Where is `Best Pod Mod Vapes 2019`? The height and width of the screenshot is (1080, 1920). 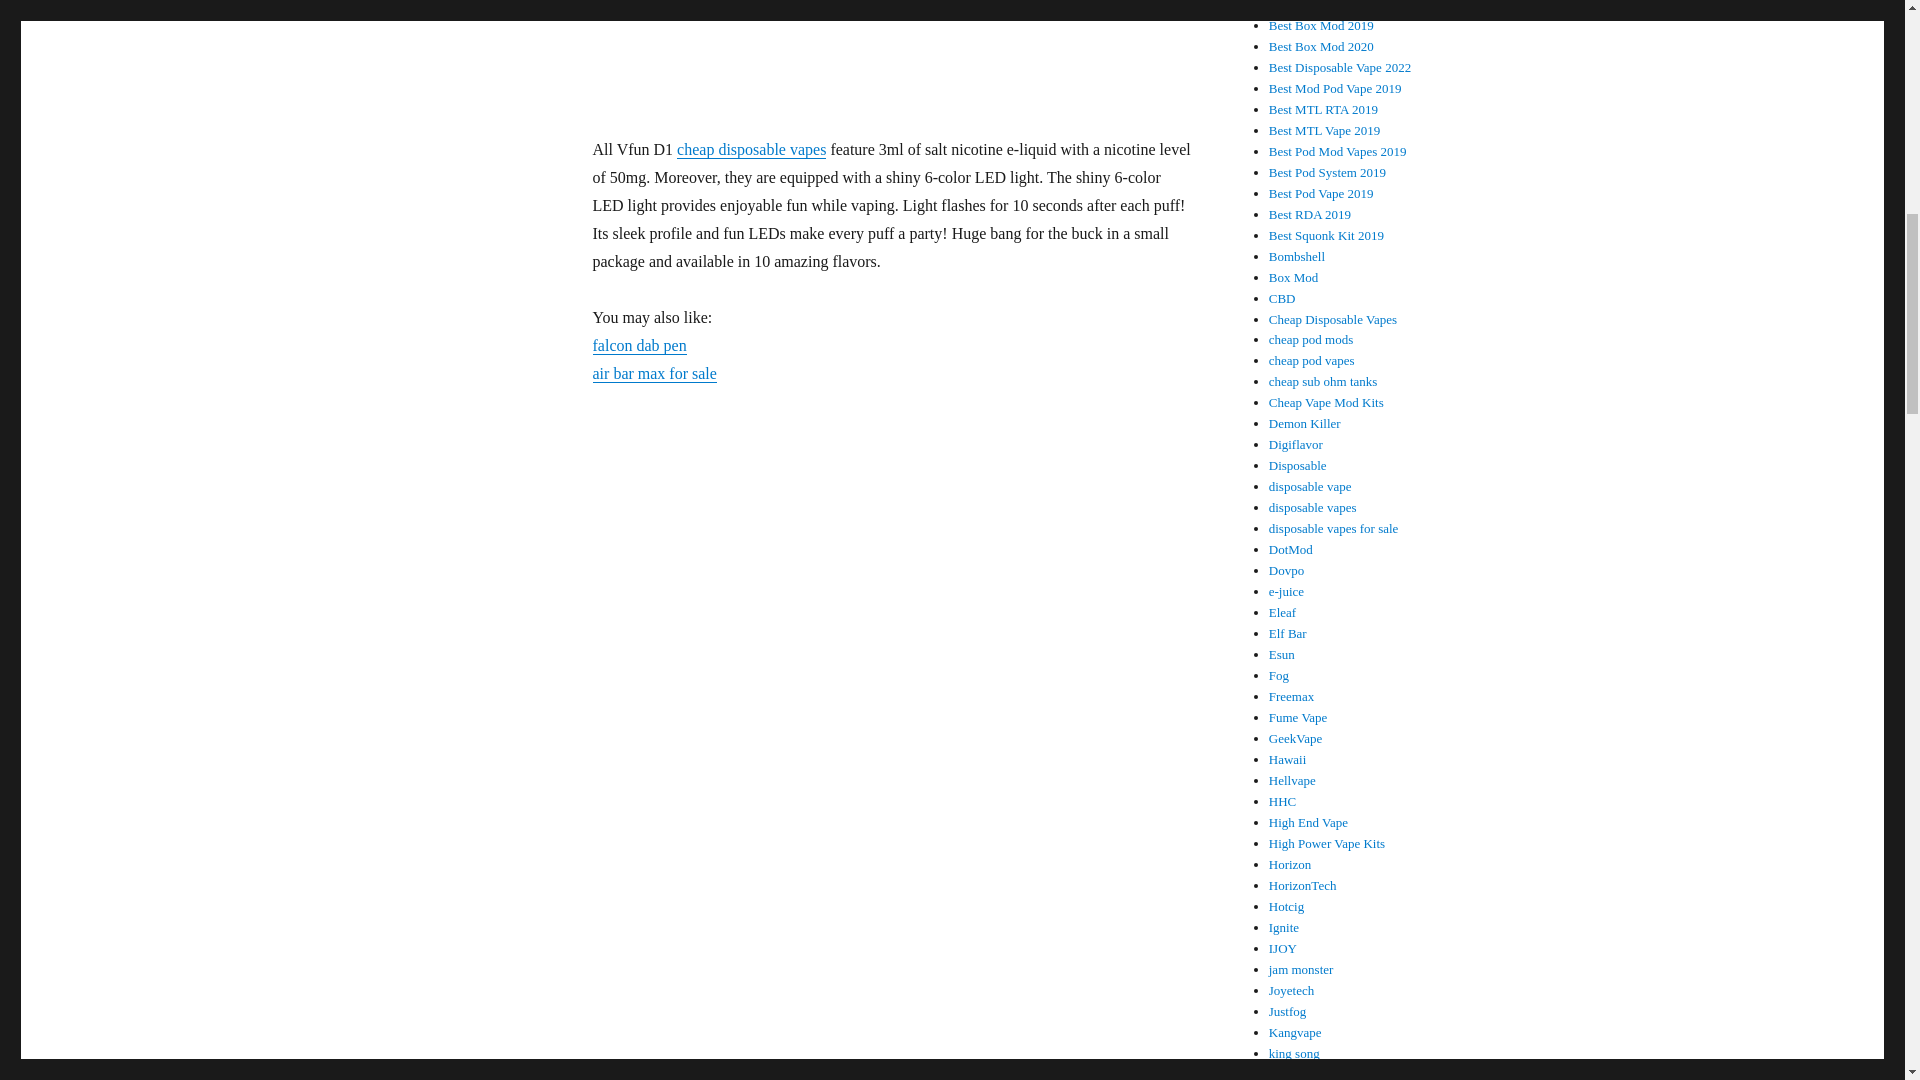 Best Pod Mod Vapes 2019 is located at coordinates (1338, 150).